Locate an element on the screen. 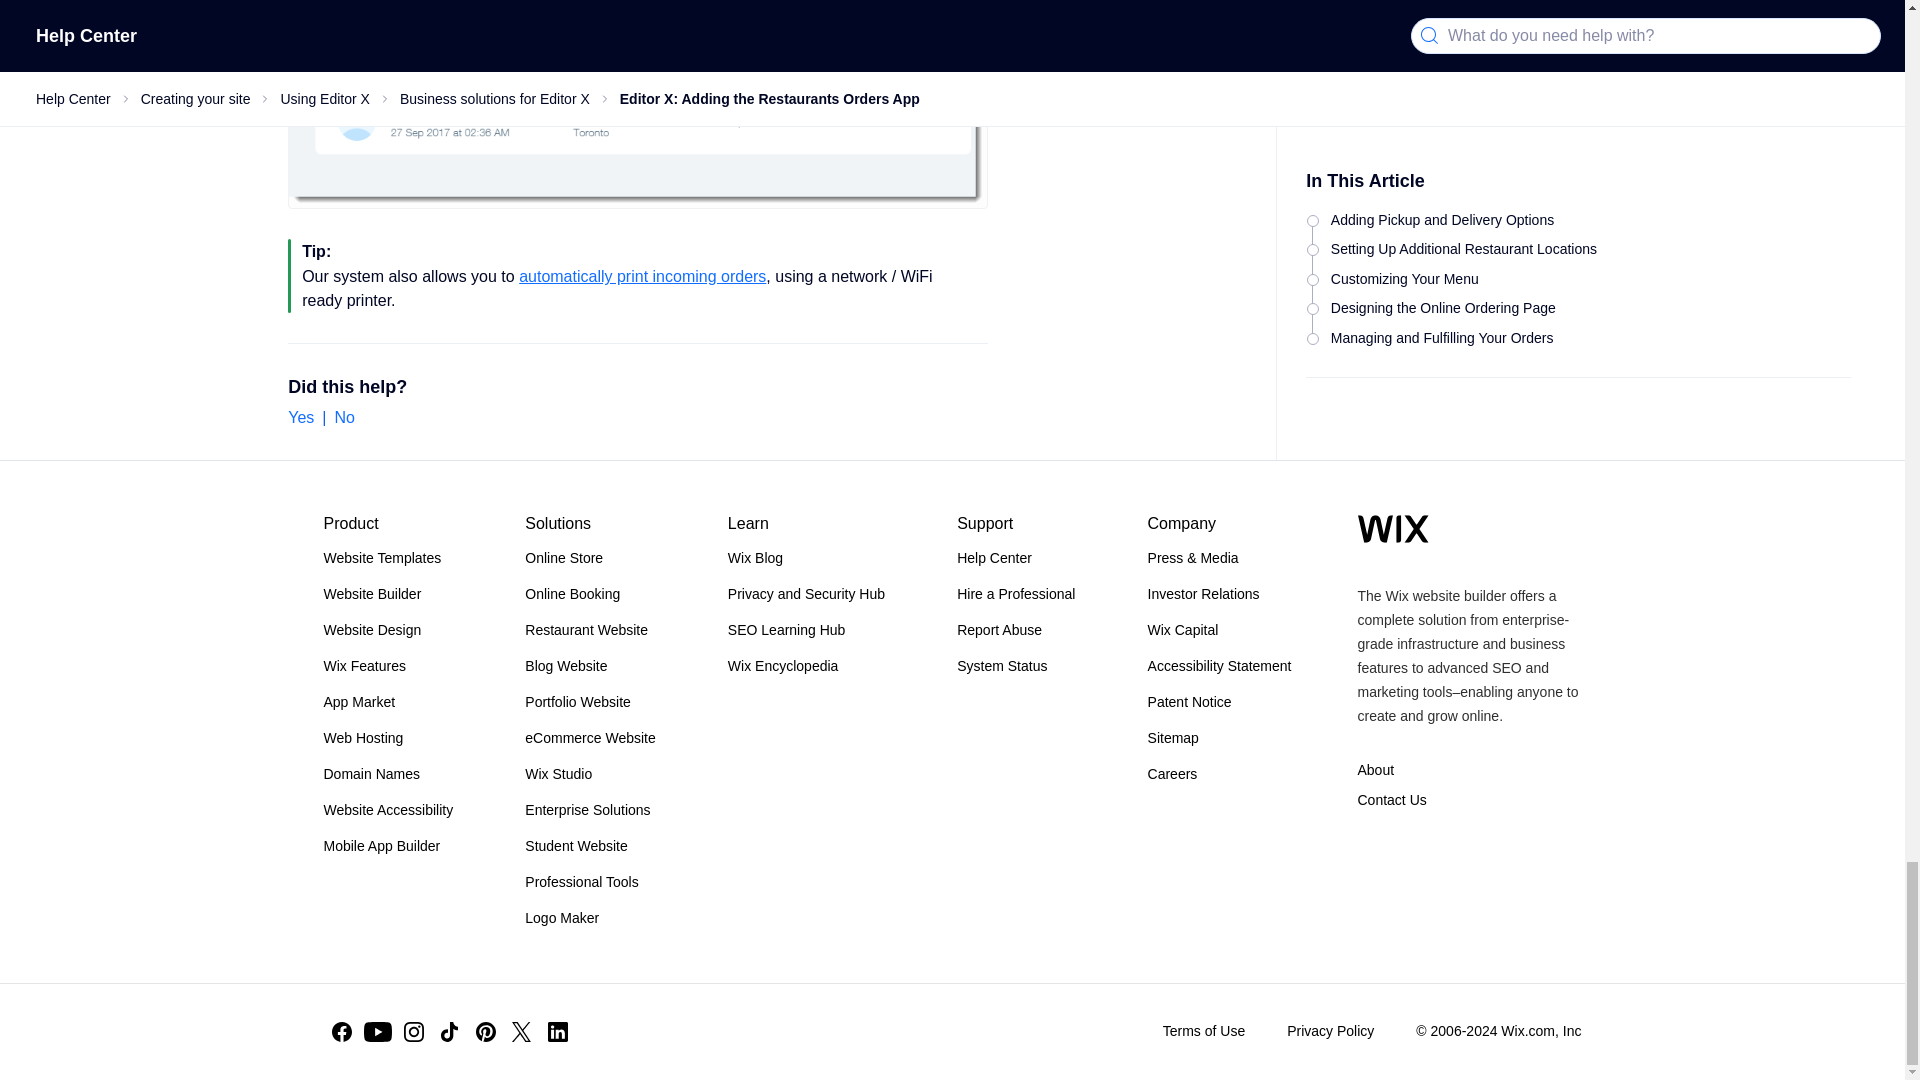 The height and width of the screenshot is (1080, 1920). Youtube is located at coordinates (378, 1032).